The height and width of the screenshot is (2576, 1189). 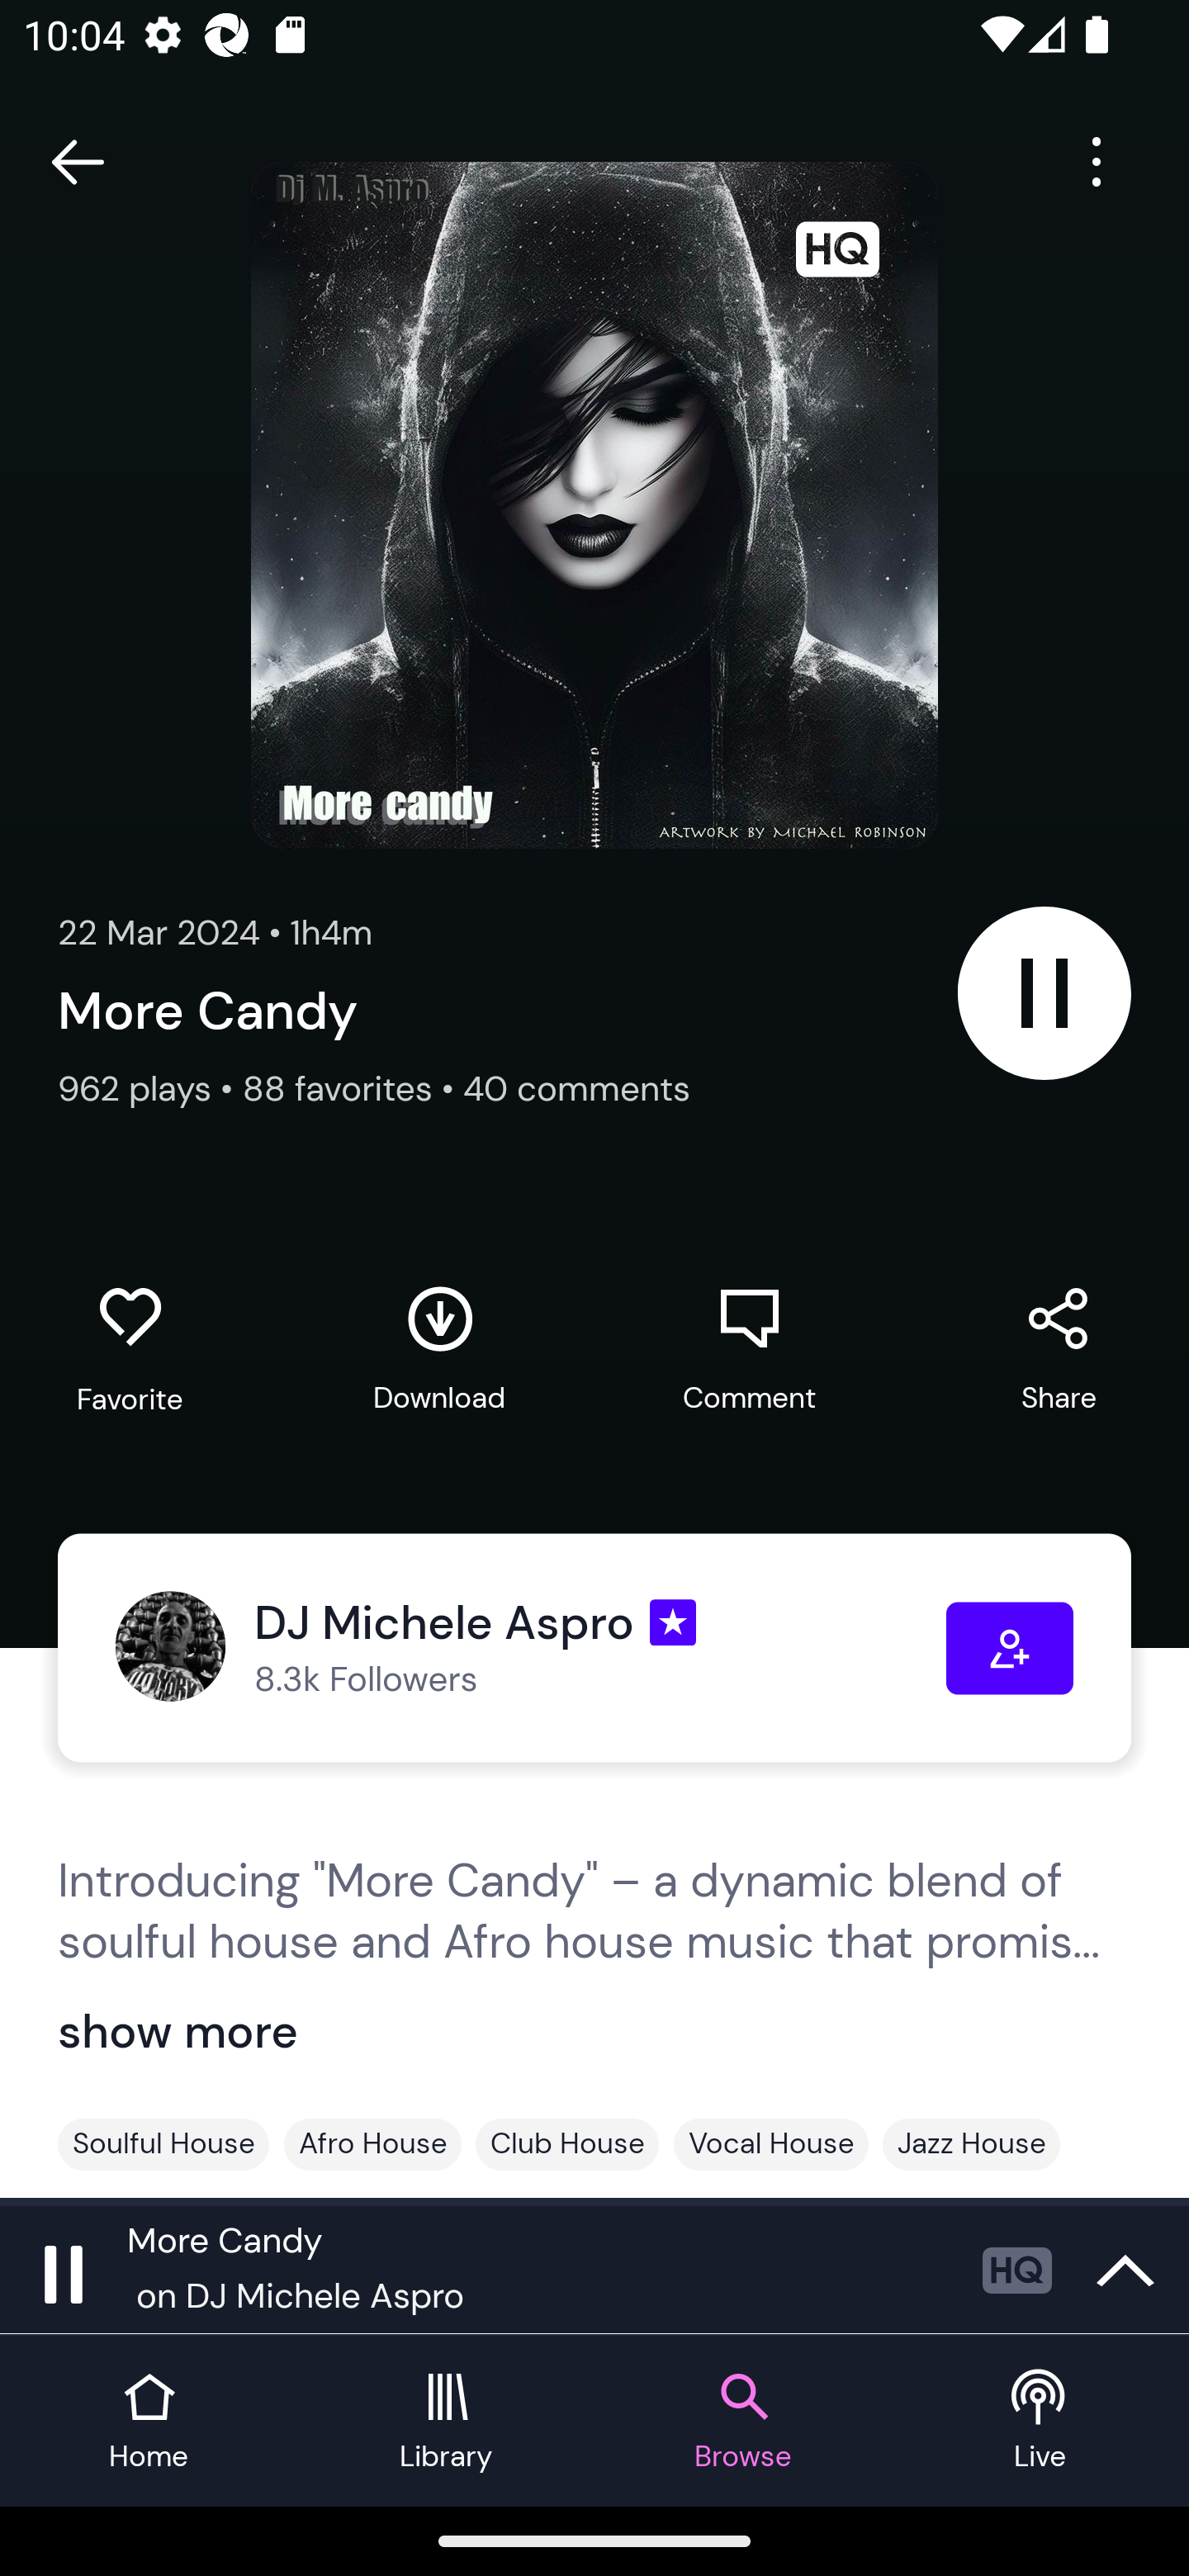 I want to click on Club House, so click(x=566, y=2144).